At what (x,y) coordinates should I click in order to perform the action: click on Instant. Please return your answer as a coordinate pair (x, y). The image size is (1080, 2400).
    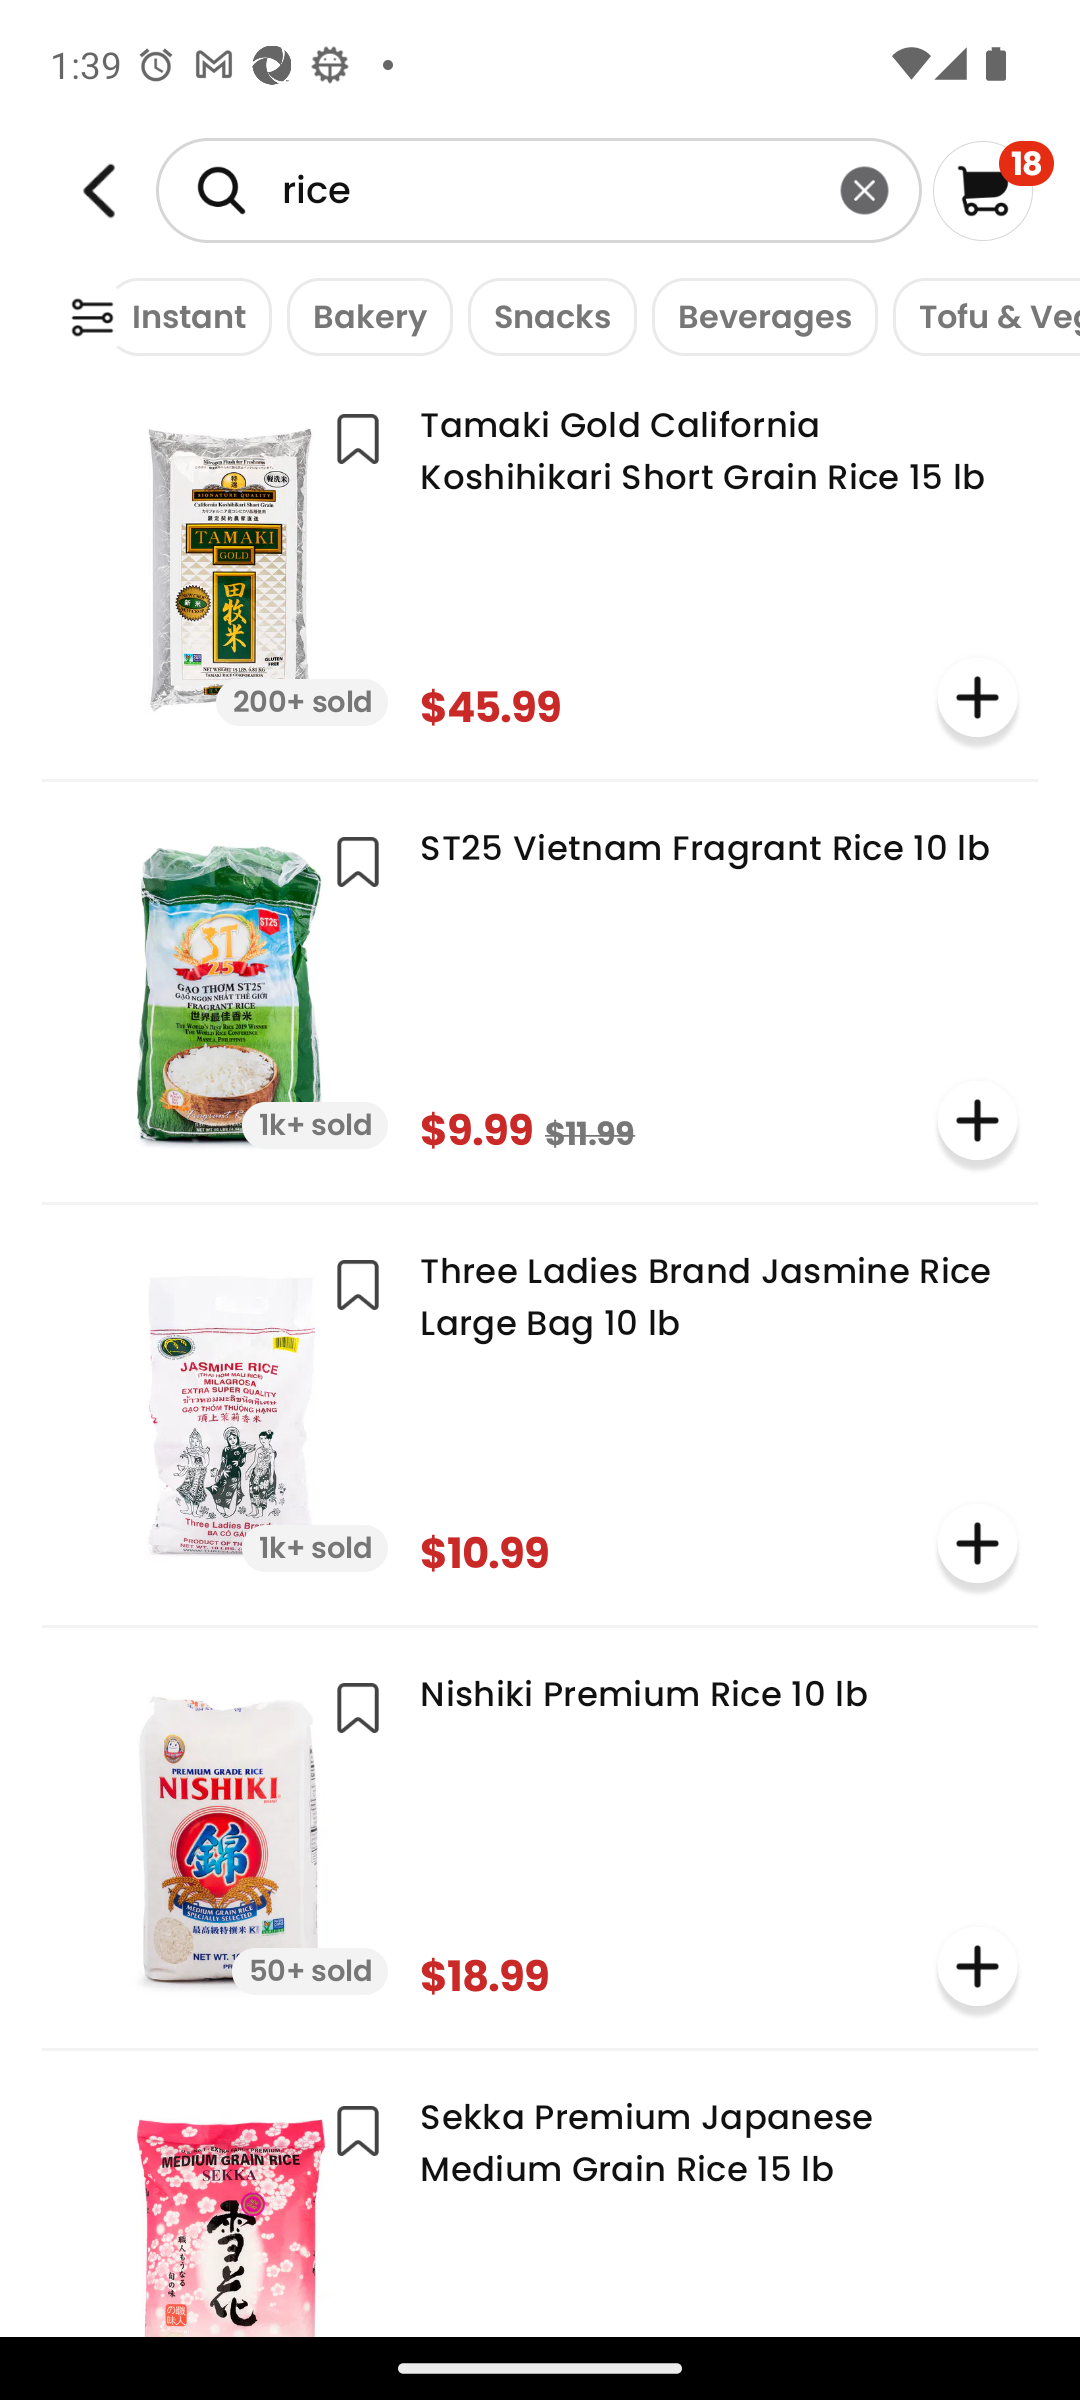
    Looking at the image, I should click on (182, 316).